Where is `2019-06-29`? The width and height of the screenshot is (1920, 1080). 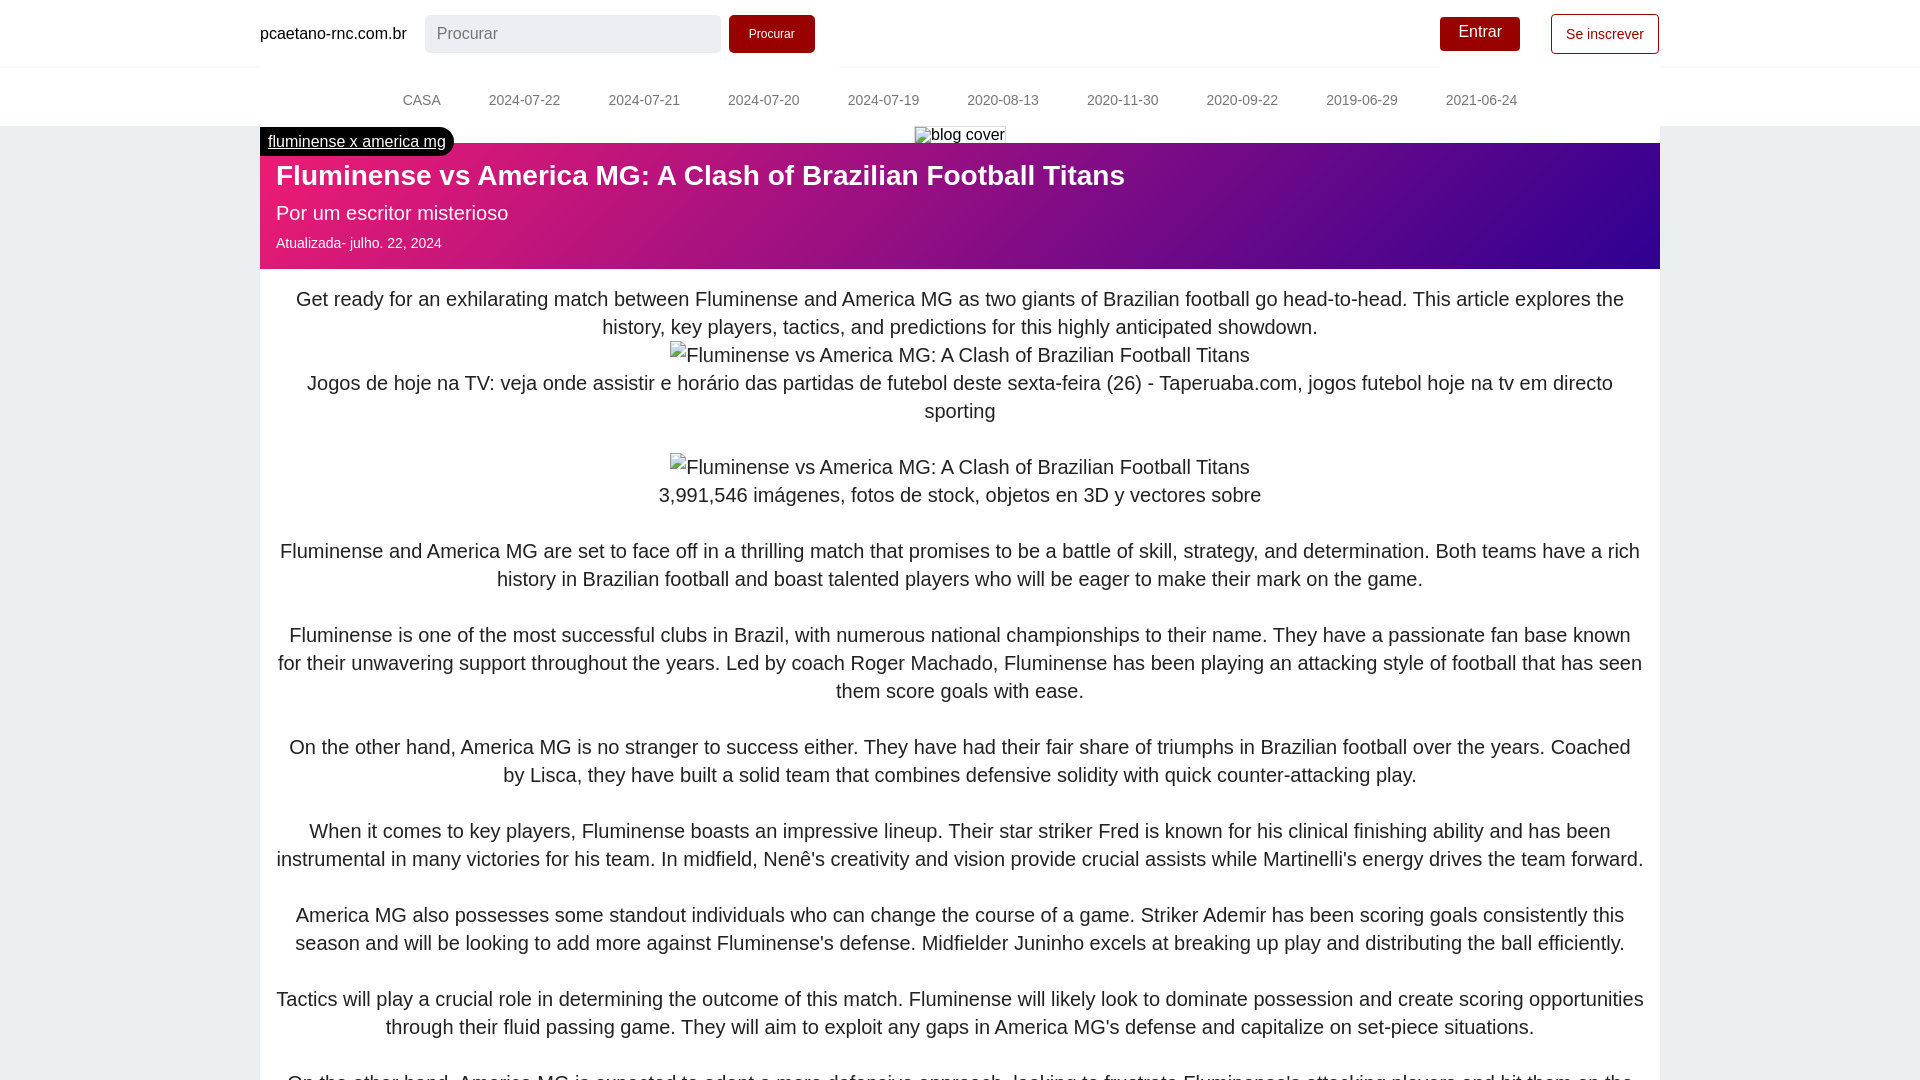 2019-06-29 is located at coordinates (1362, 102).